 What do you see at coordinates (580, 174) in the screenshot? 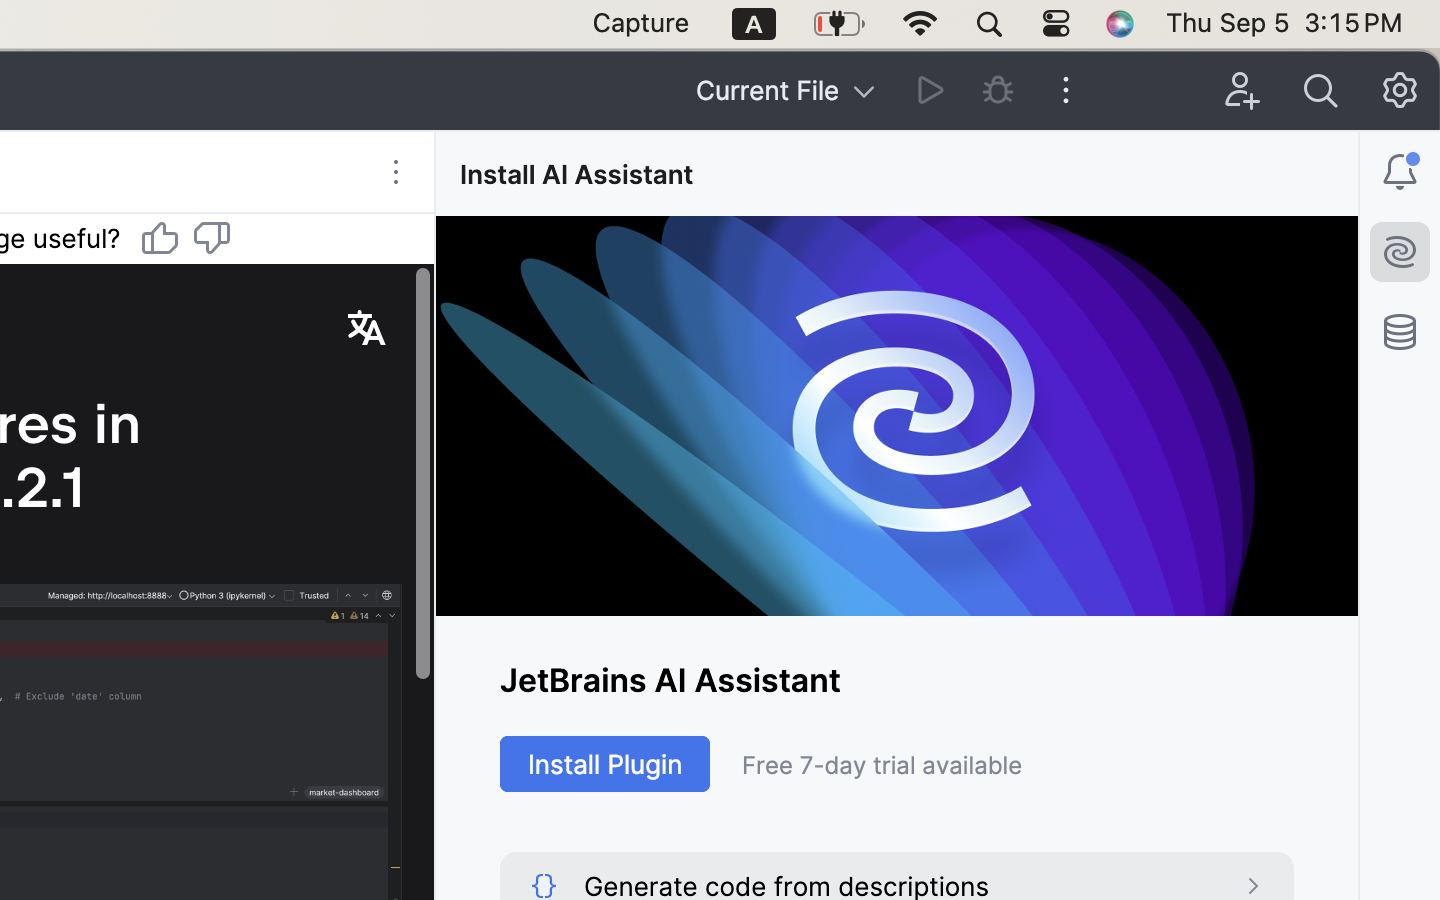
I see `Install AI Assistant` at bounding box center [580, 174].